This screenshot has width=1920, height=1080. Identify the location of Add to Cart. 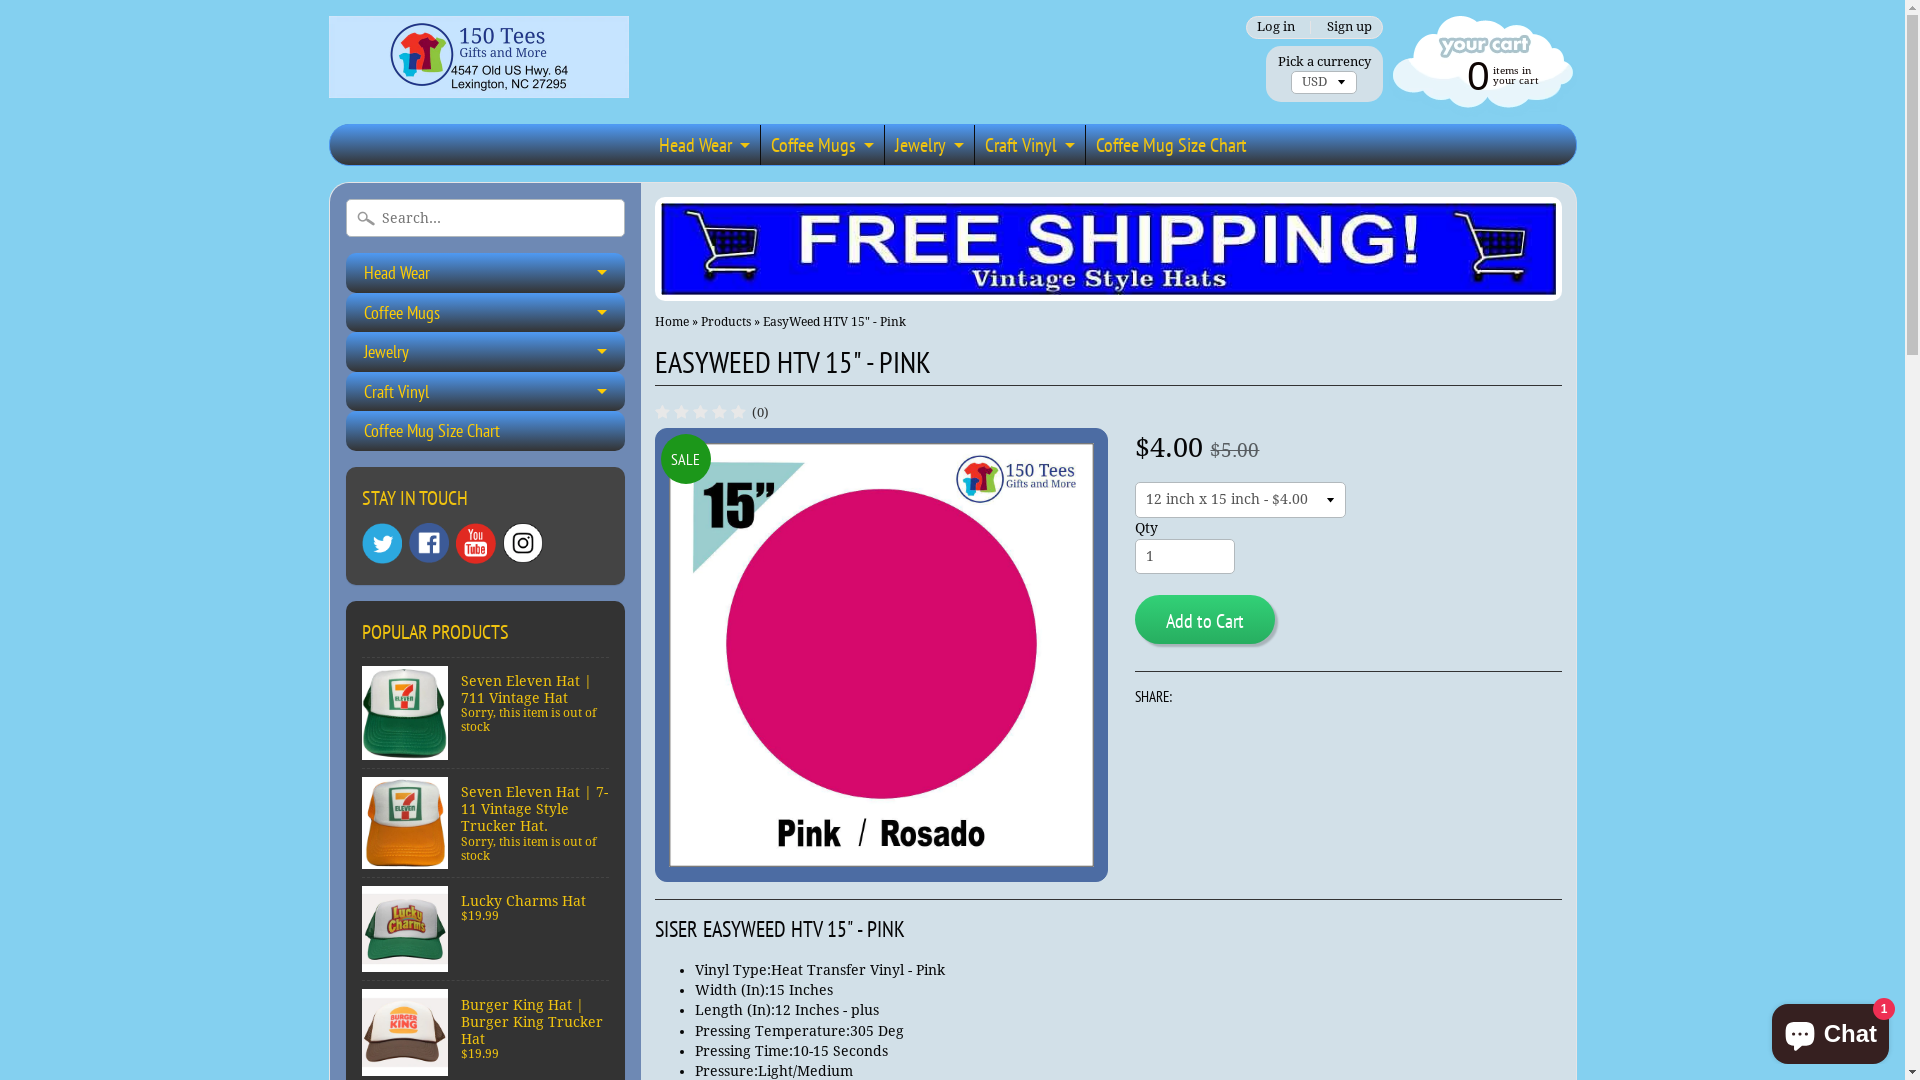
(1204, 620).